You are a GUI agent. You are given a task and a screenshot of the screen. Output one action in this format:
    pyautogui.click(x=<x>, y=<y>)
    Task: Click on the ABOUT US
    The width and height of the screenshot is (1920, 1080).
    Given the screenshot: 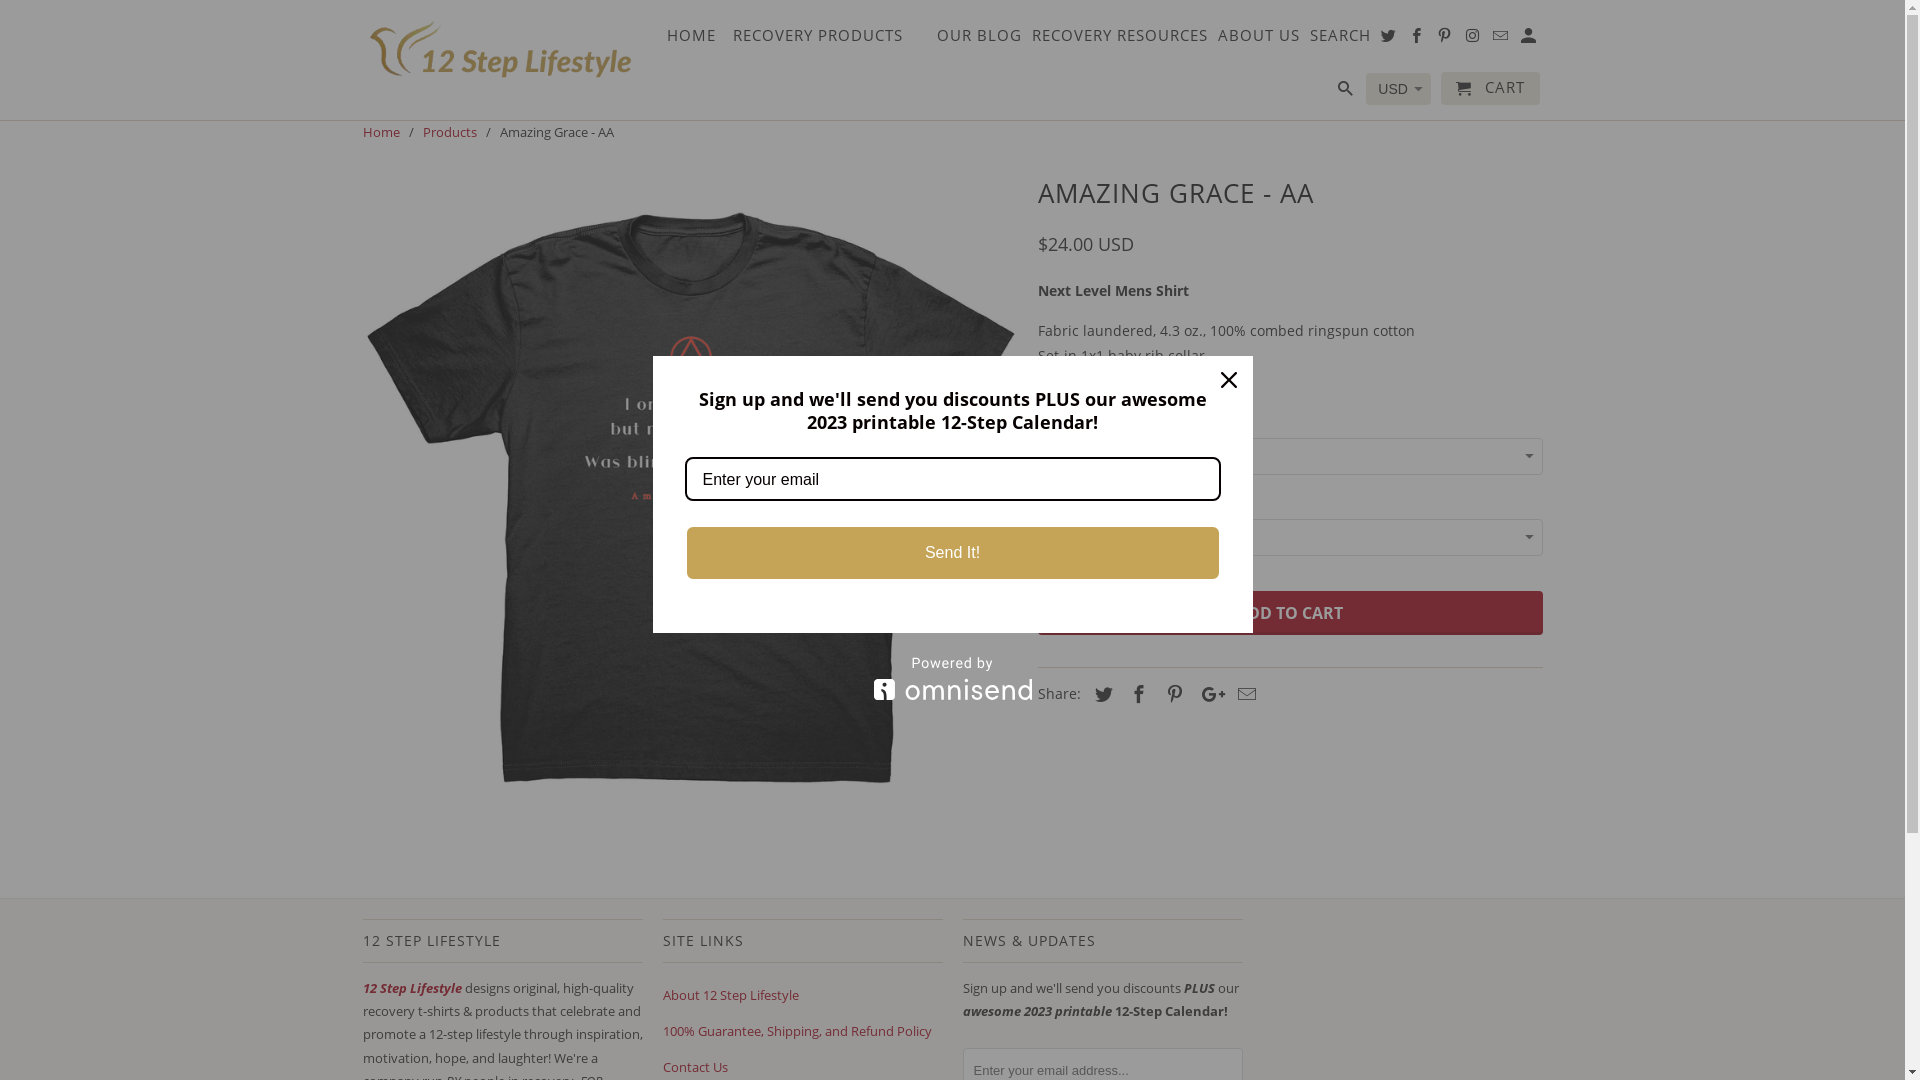 What is the action you would take?
    pyautogui.click(x=1259, y=40)
    